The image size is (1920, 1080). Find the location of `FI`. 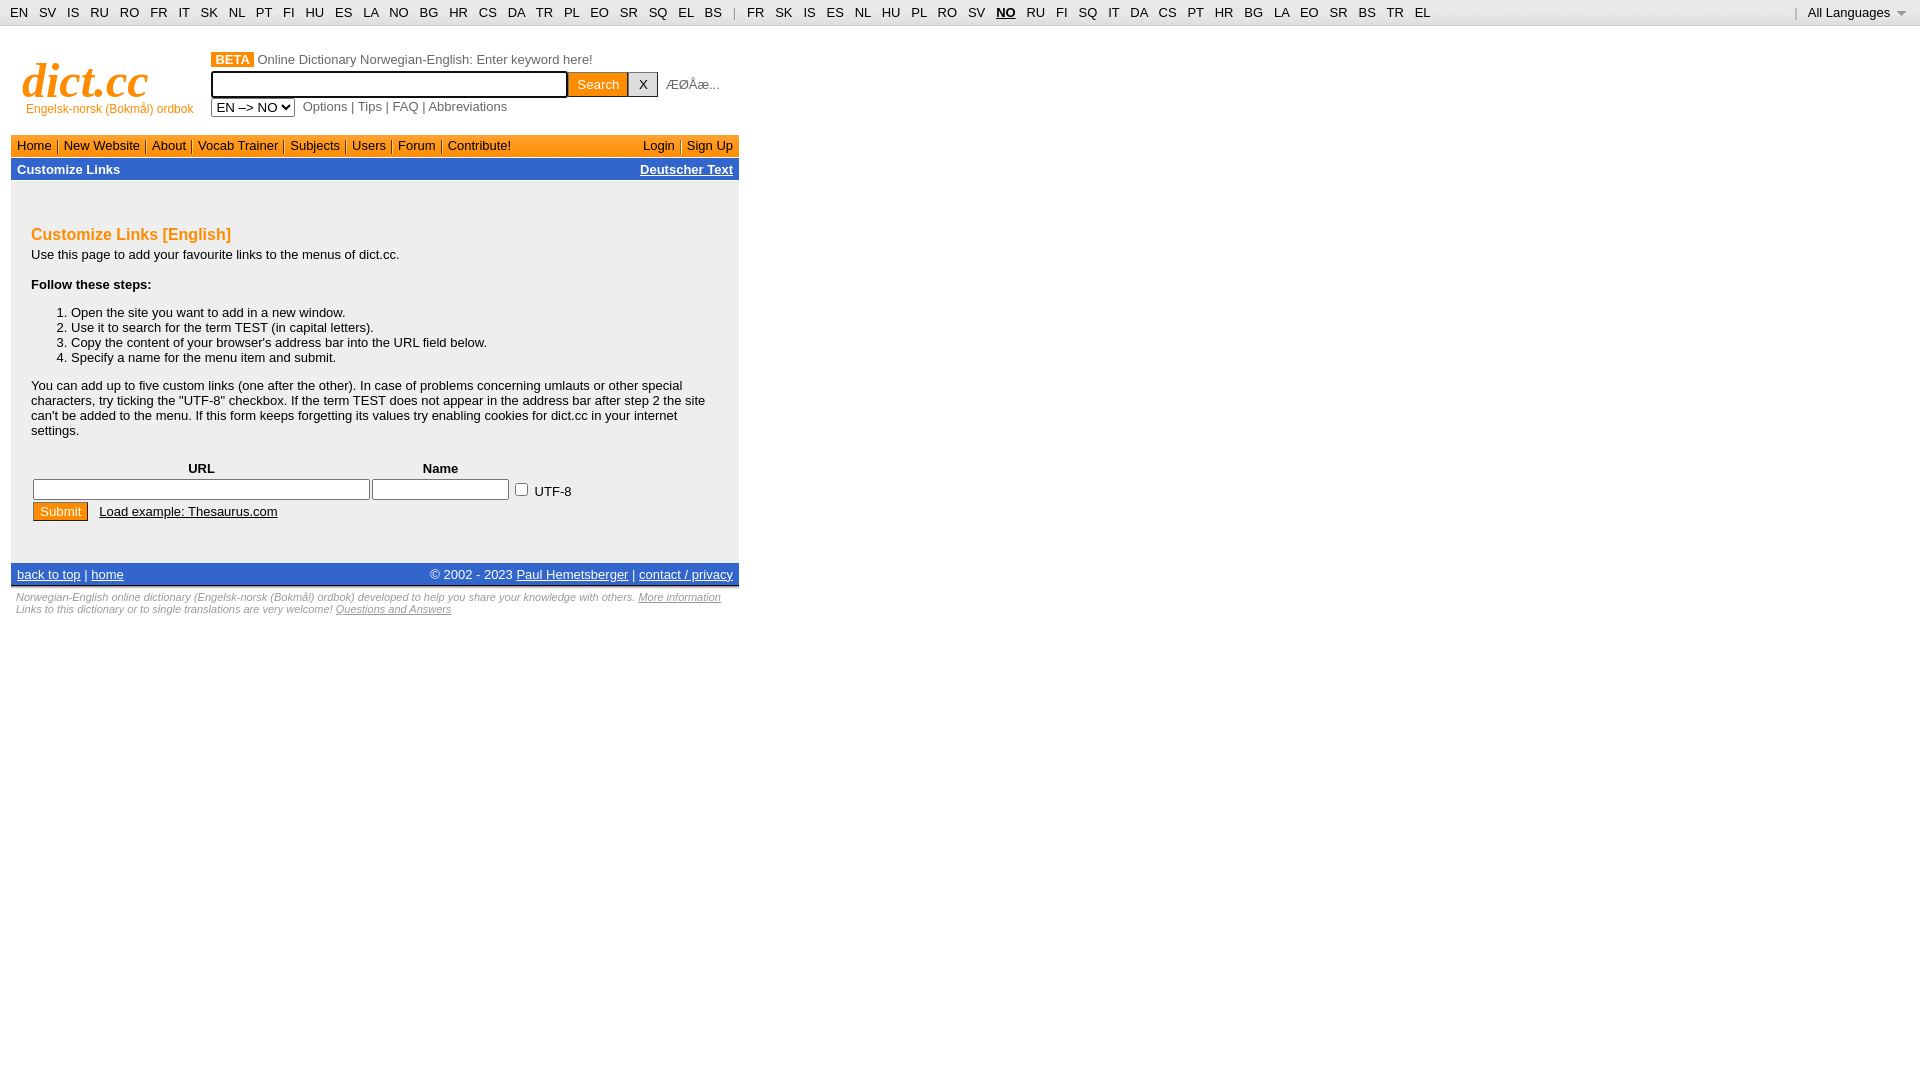

FI is located at coordinates (1062, 12).